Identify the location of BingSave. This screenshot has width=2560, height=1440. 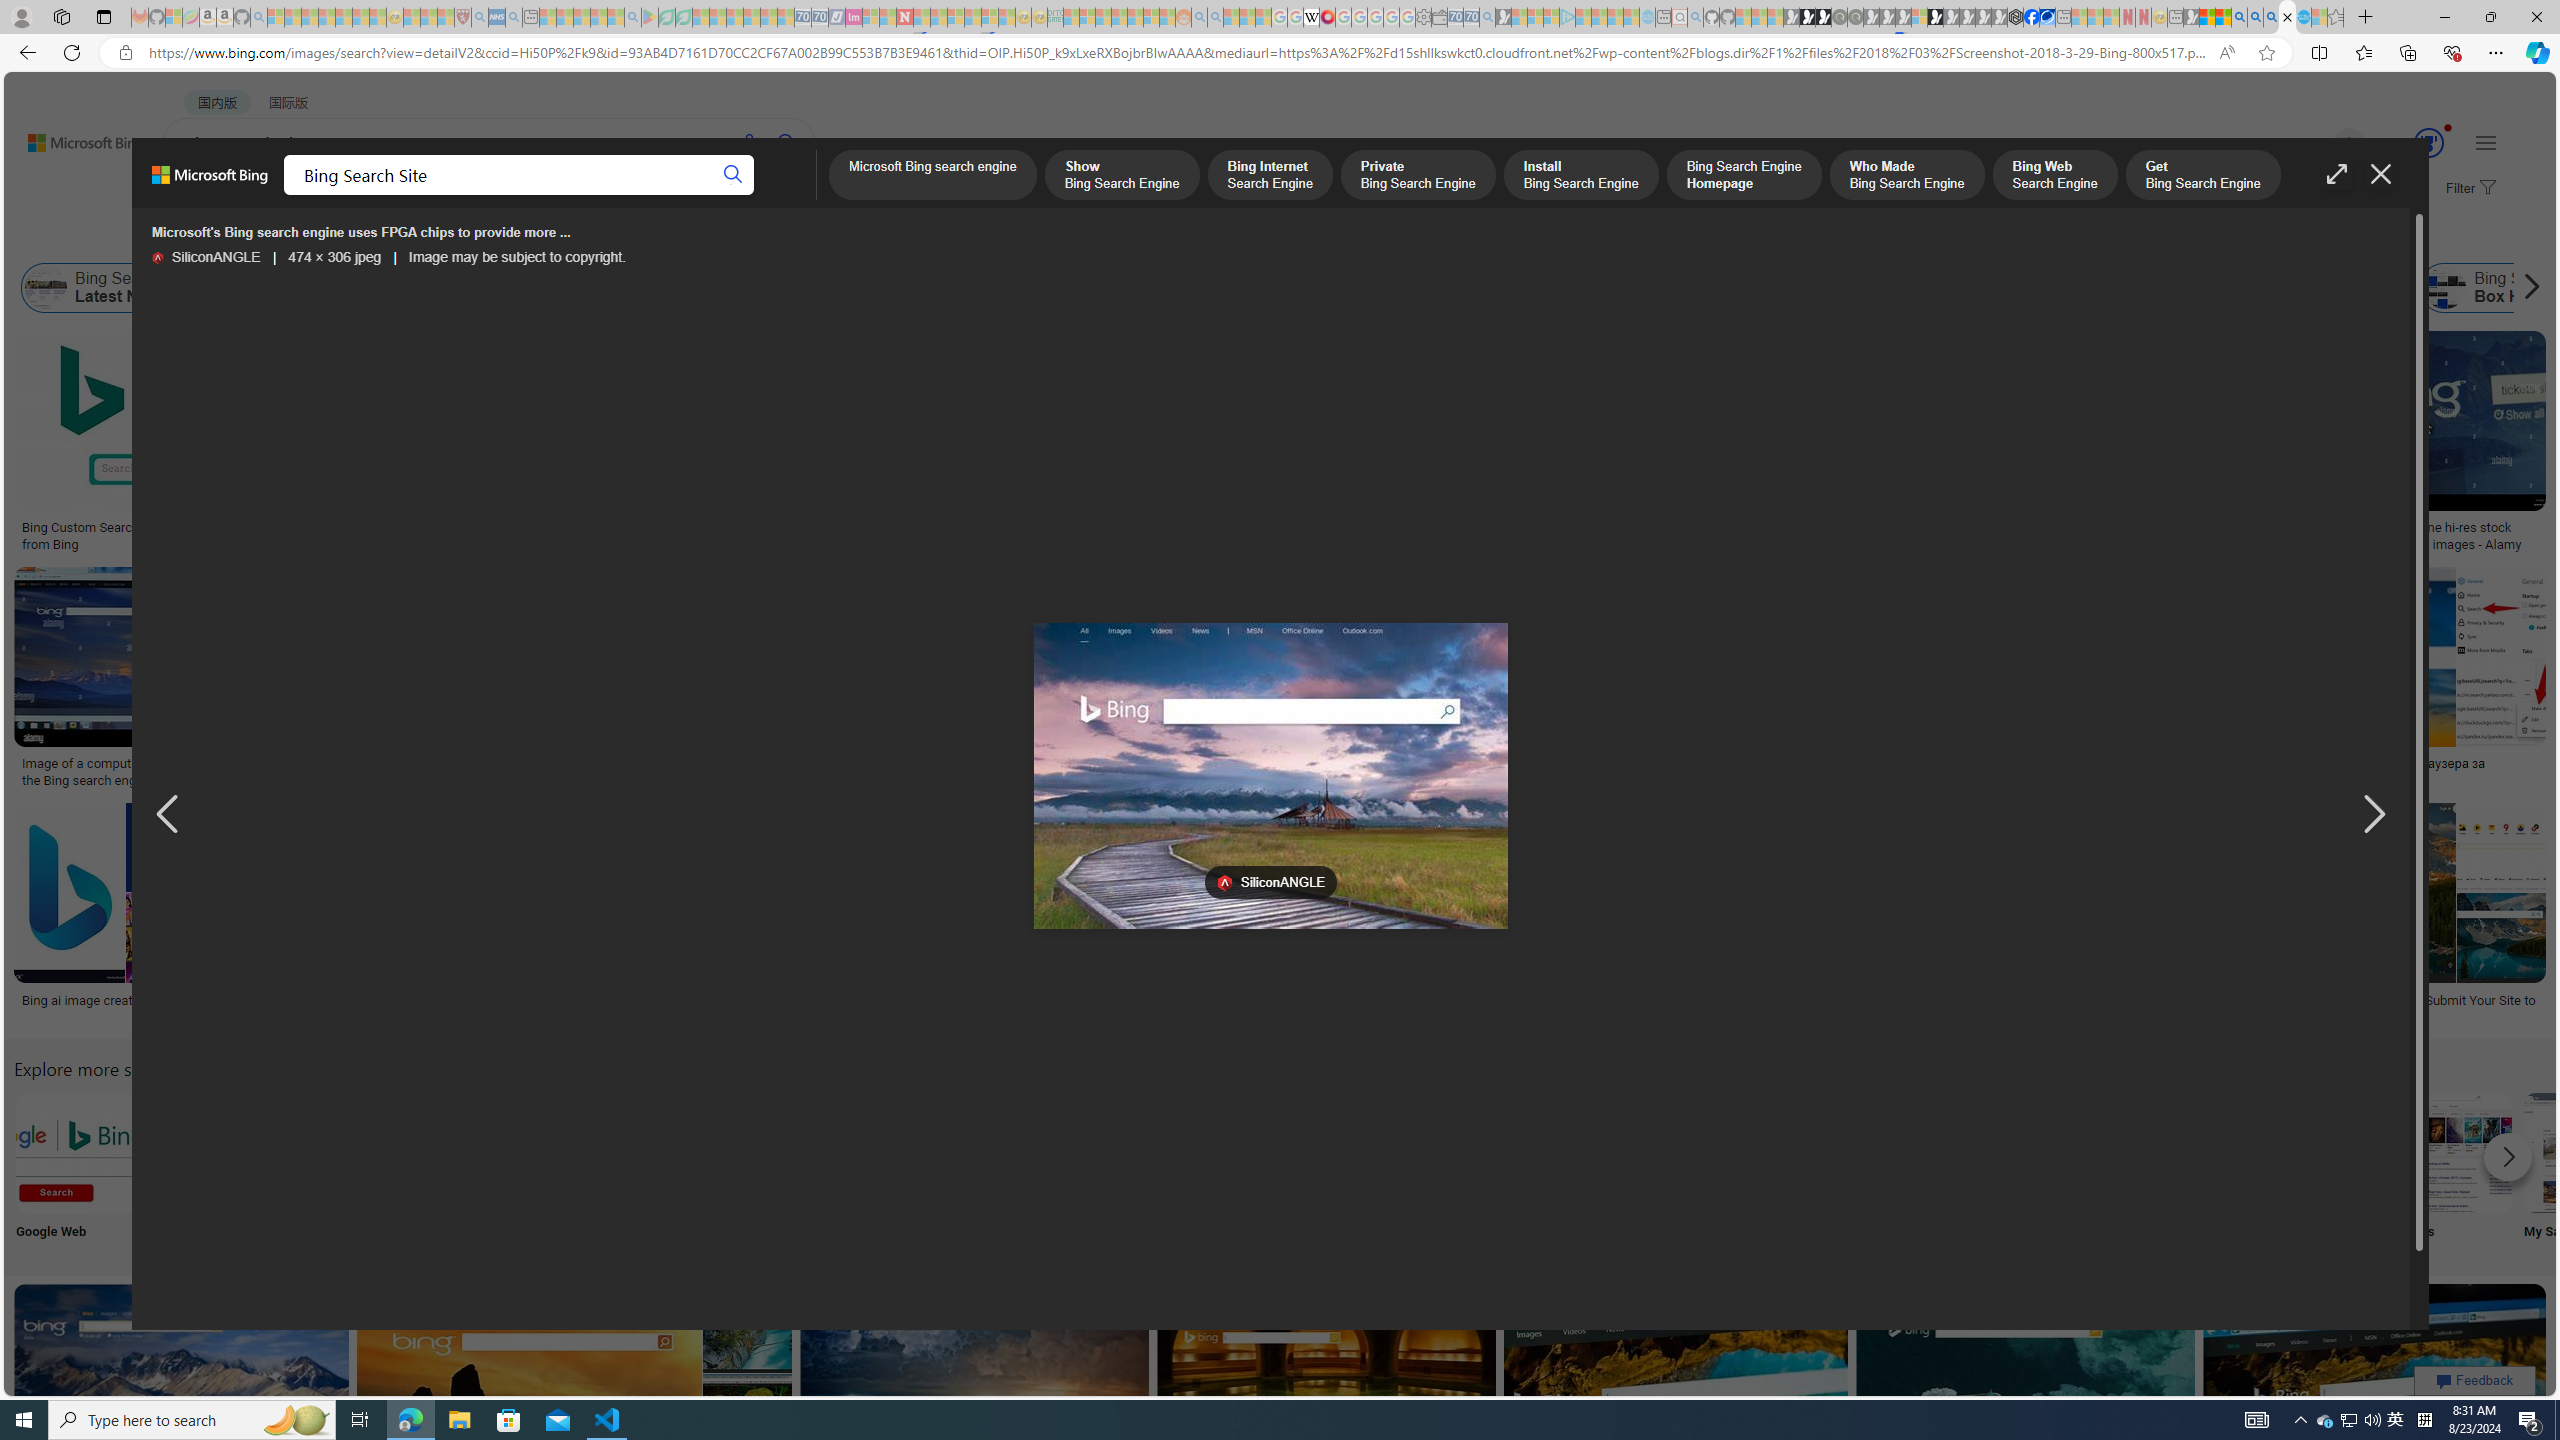
(648, 917).